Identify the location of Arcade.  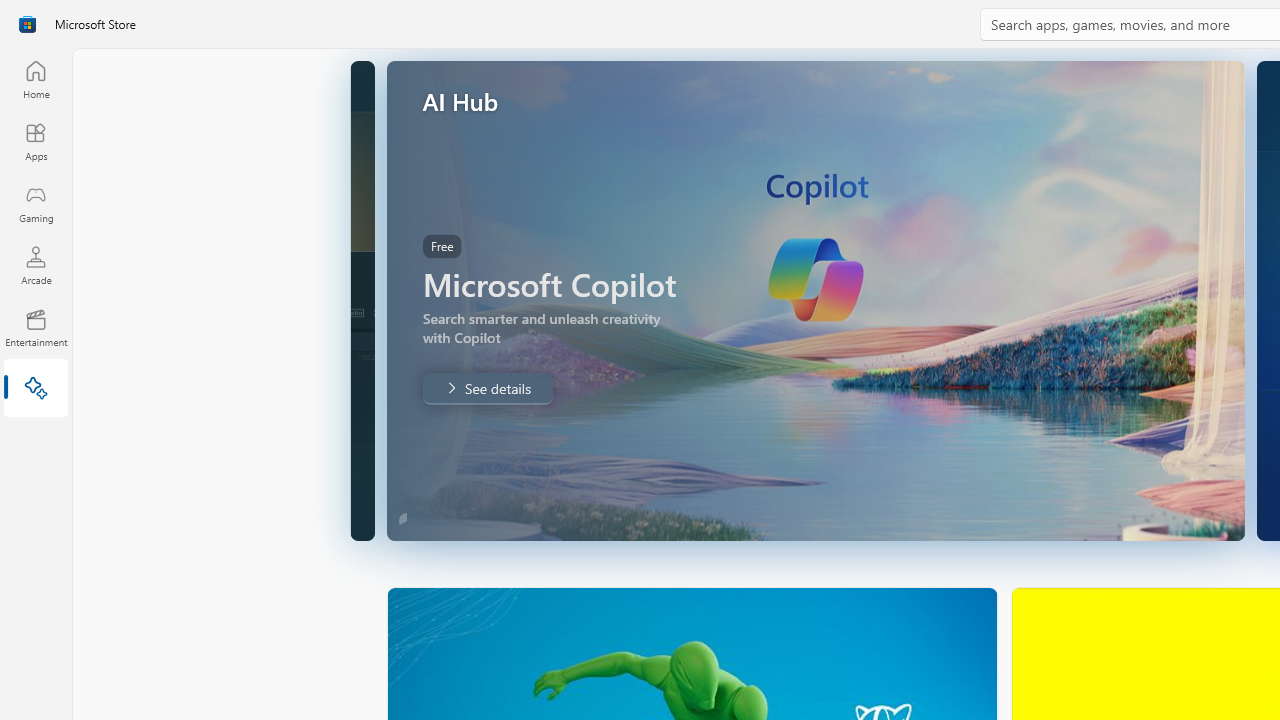
(36, 265).